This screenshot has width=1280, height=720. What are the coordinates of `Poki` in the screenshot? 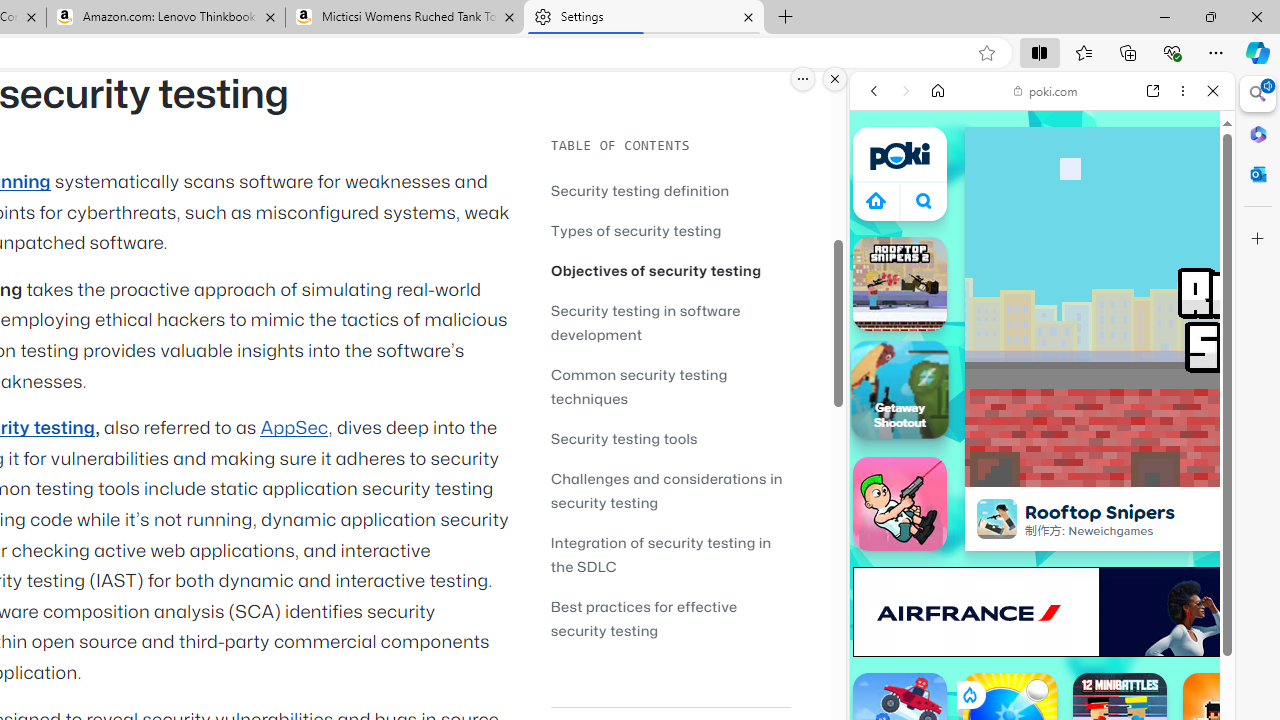 It's located at (1034, 288).